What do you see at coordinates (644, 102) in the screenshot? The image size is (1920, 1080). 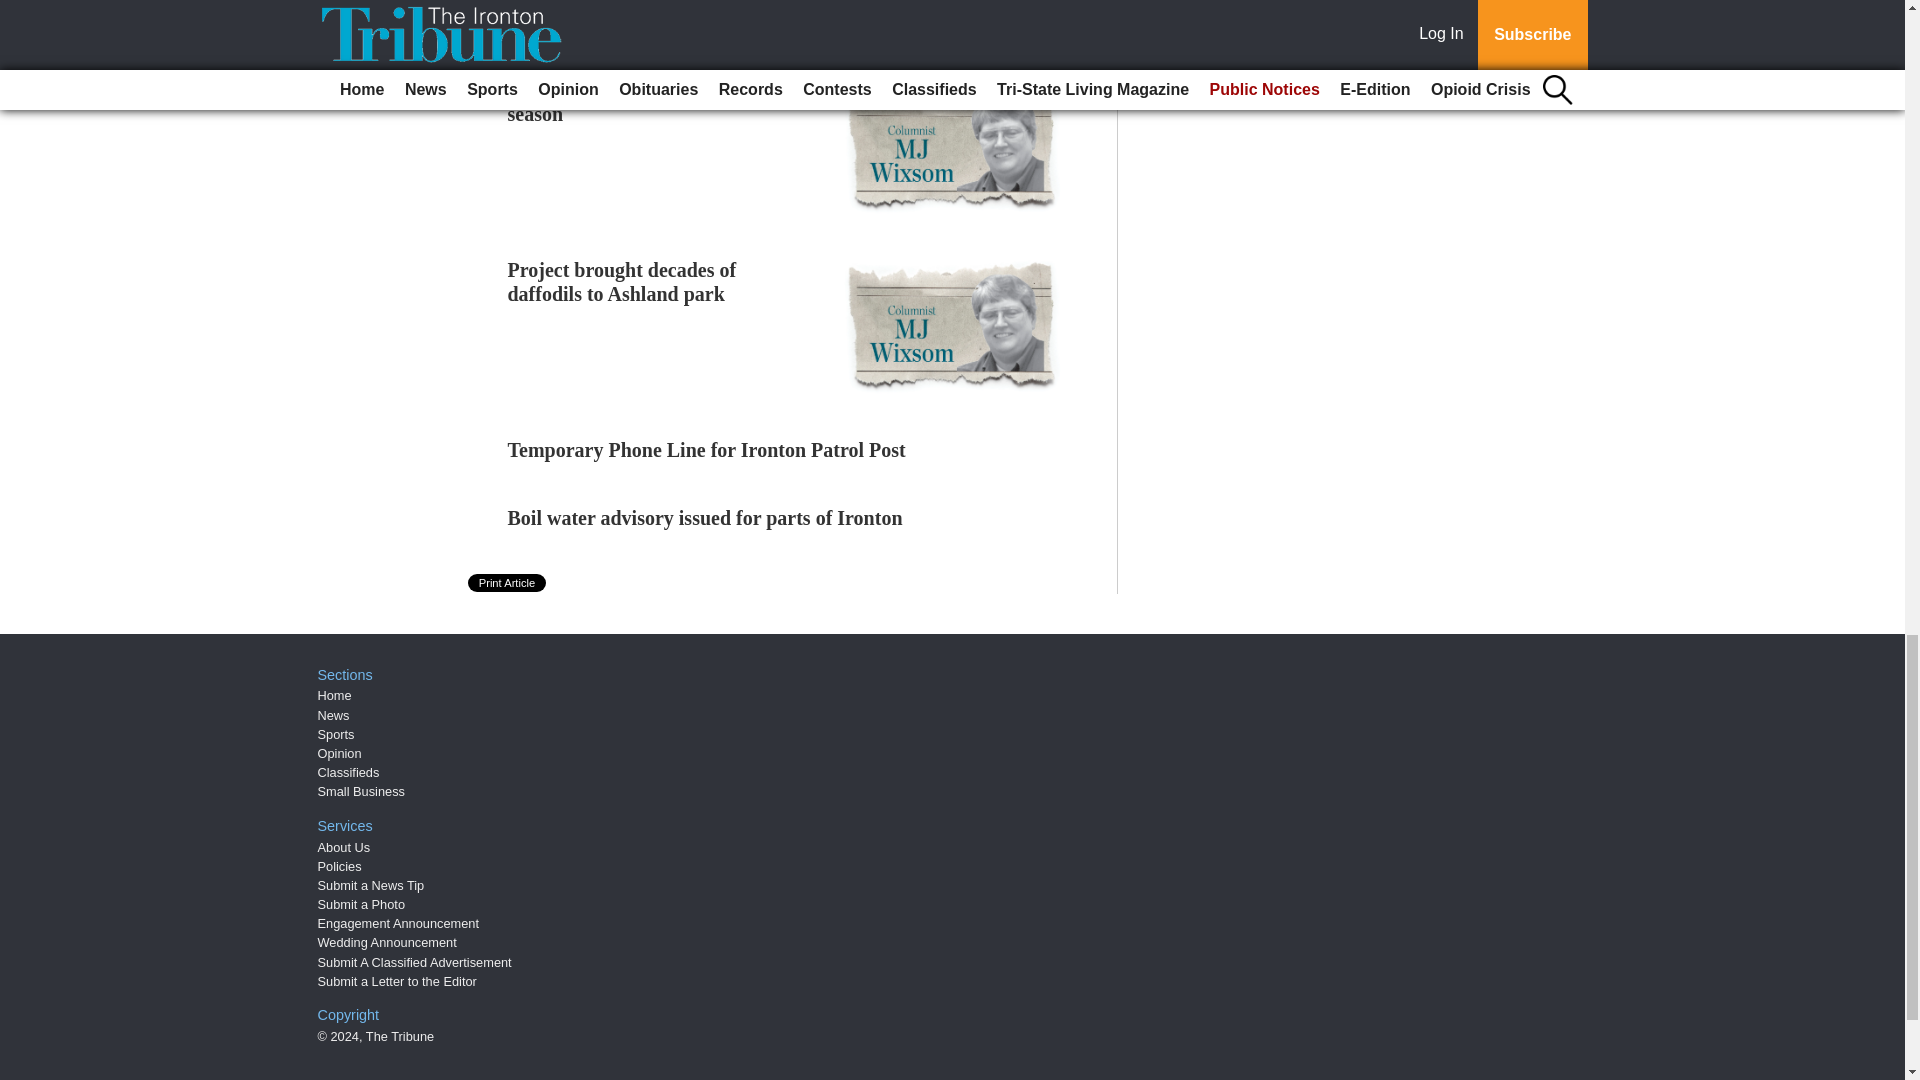 I see `MJ Wixsom: It is kitty adoption season` at bounding box center [644, 102].